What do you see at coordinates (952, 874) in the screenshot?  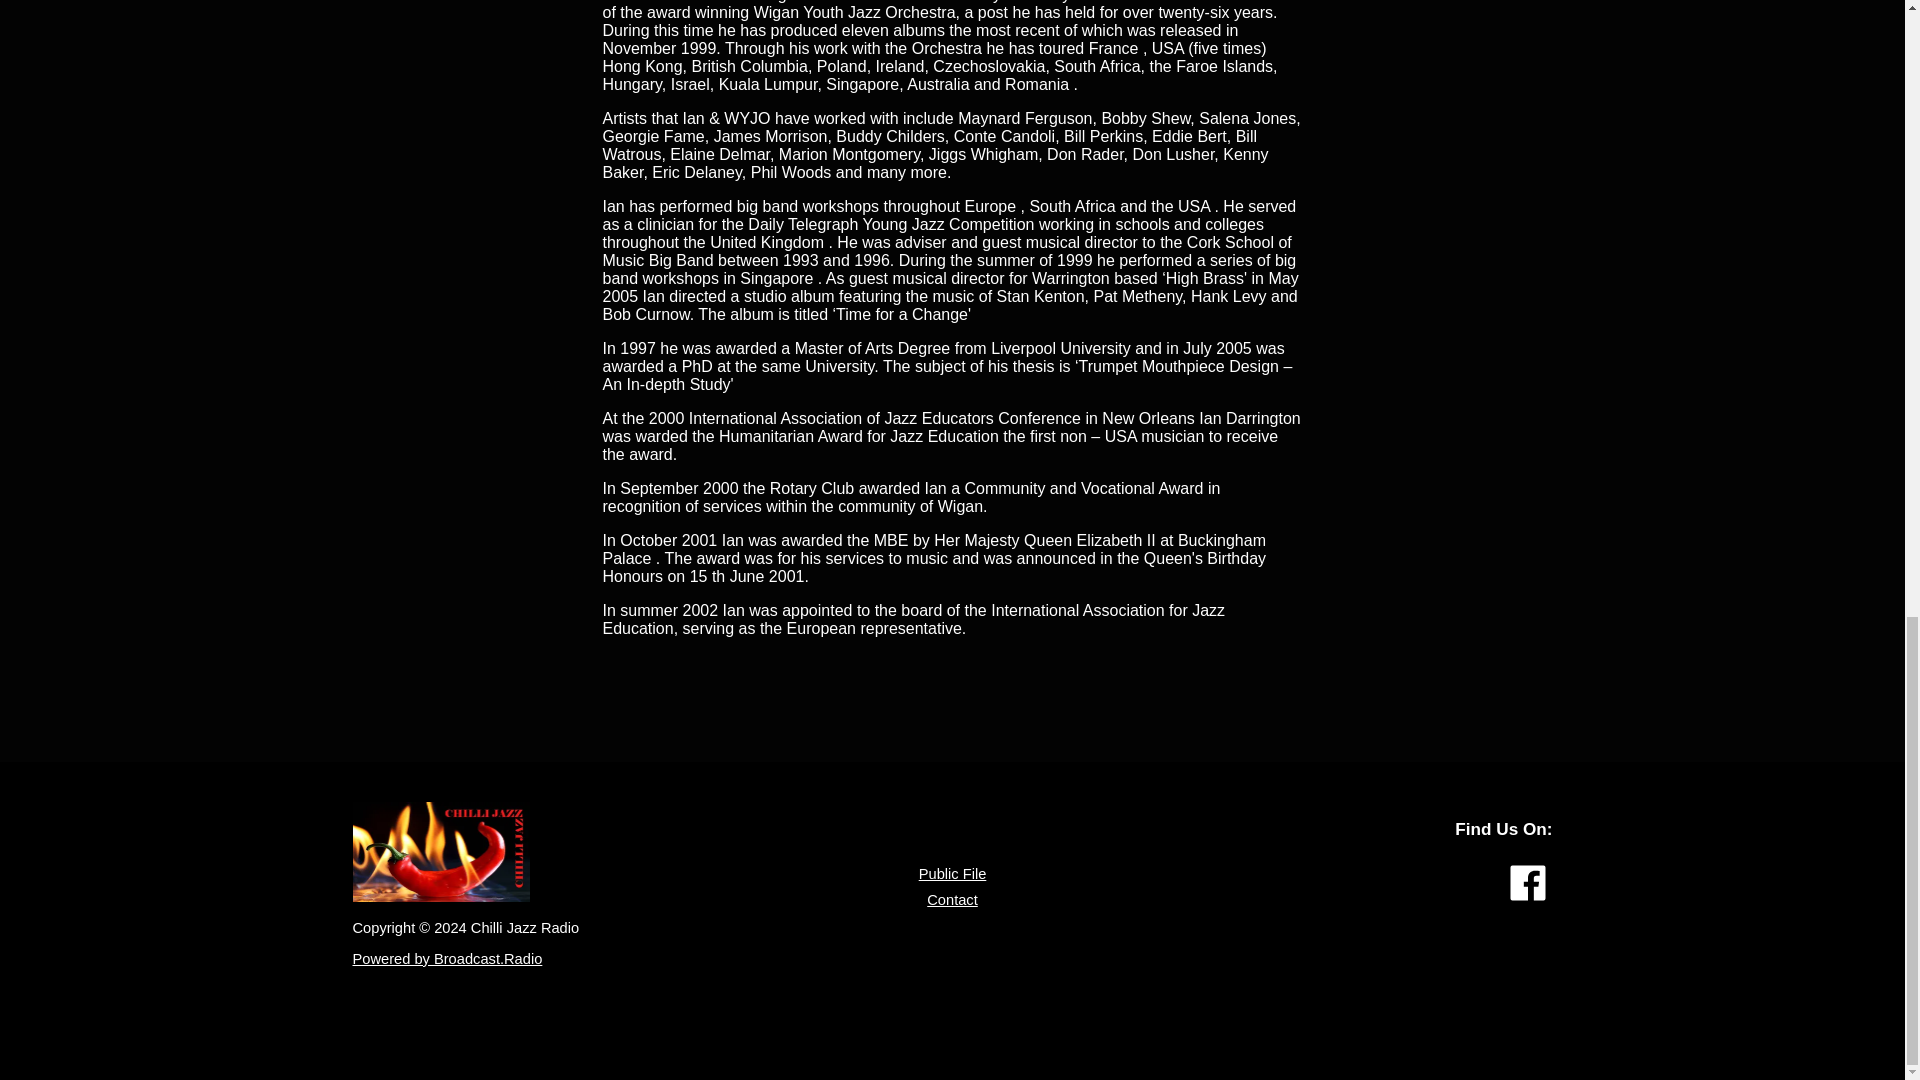 I see `Public File` at bounding box center [952, 874].